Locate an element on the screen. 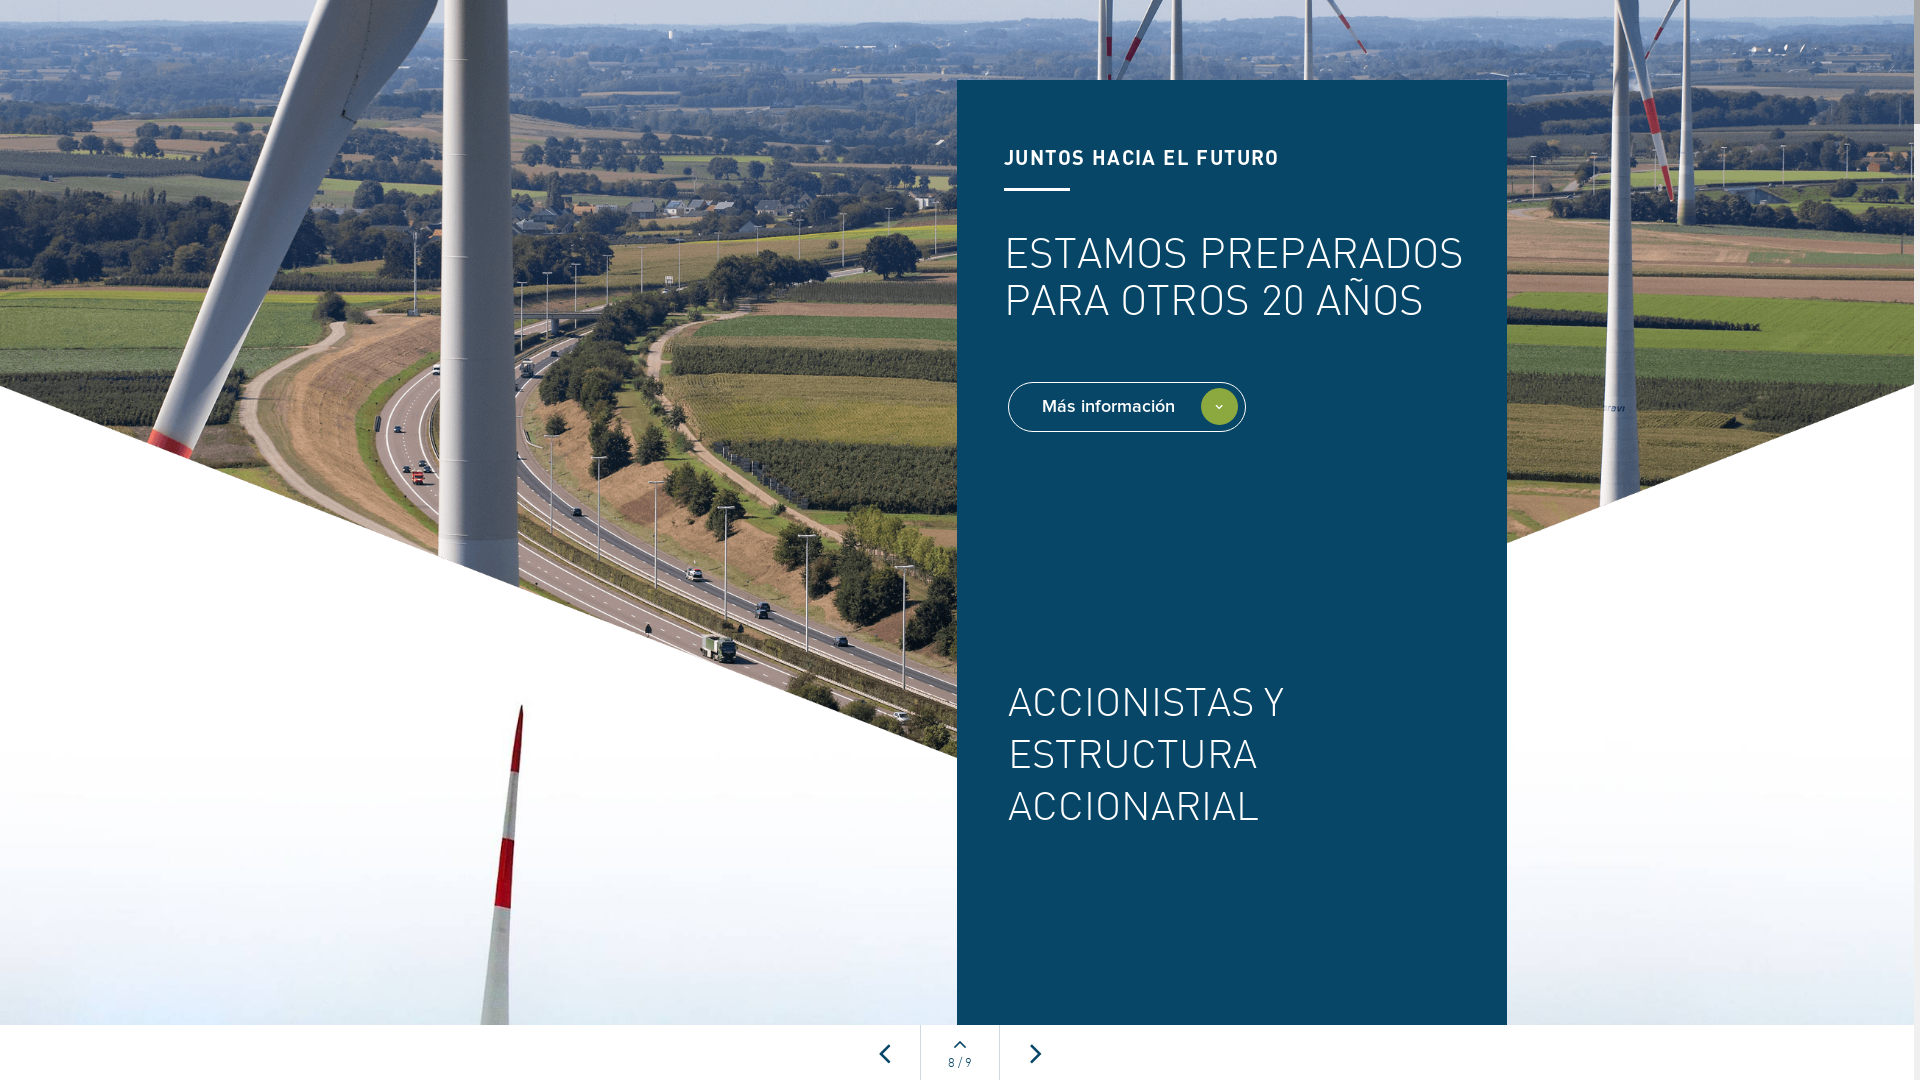 The height and width of the screenshot is (1080, 1920). Saltar al contenido is located at coordinates (35, 975).